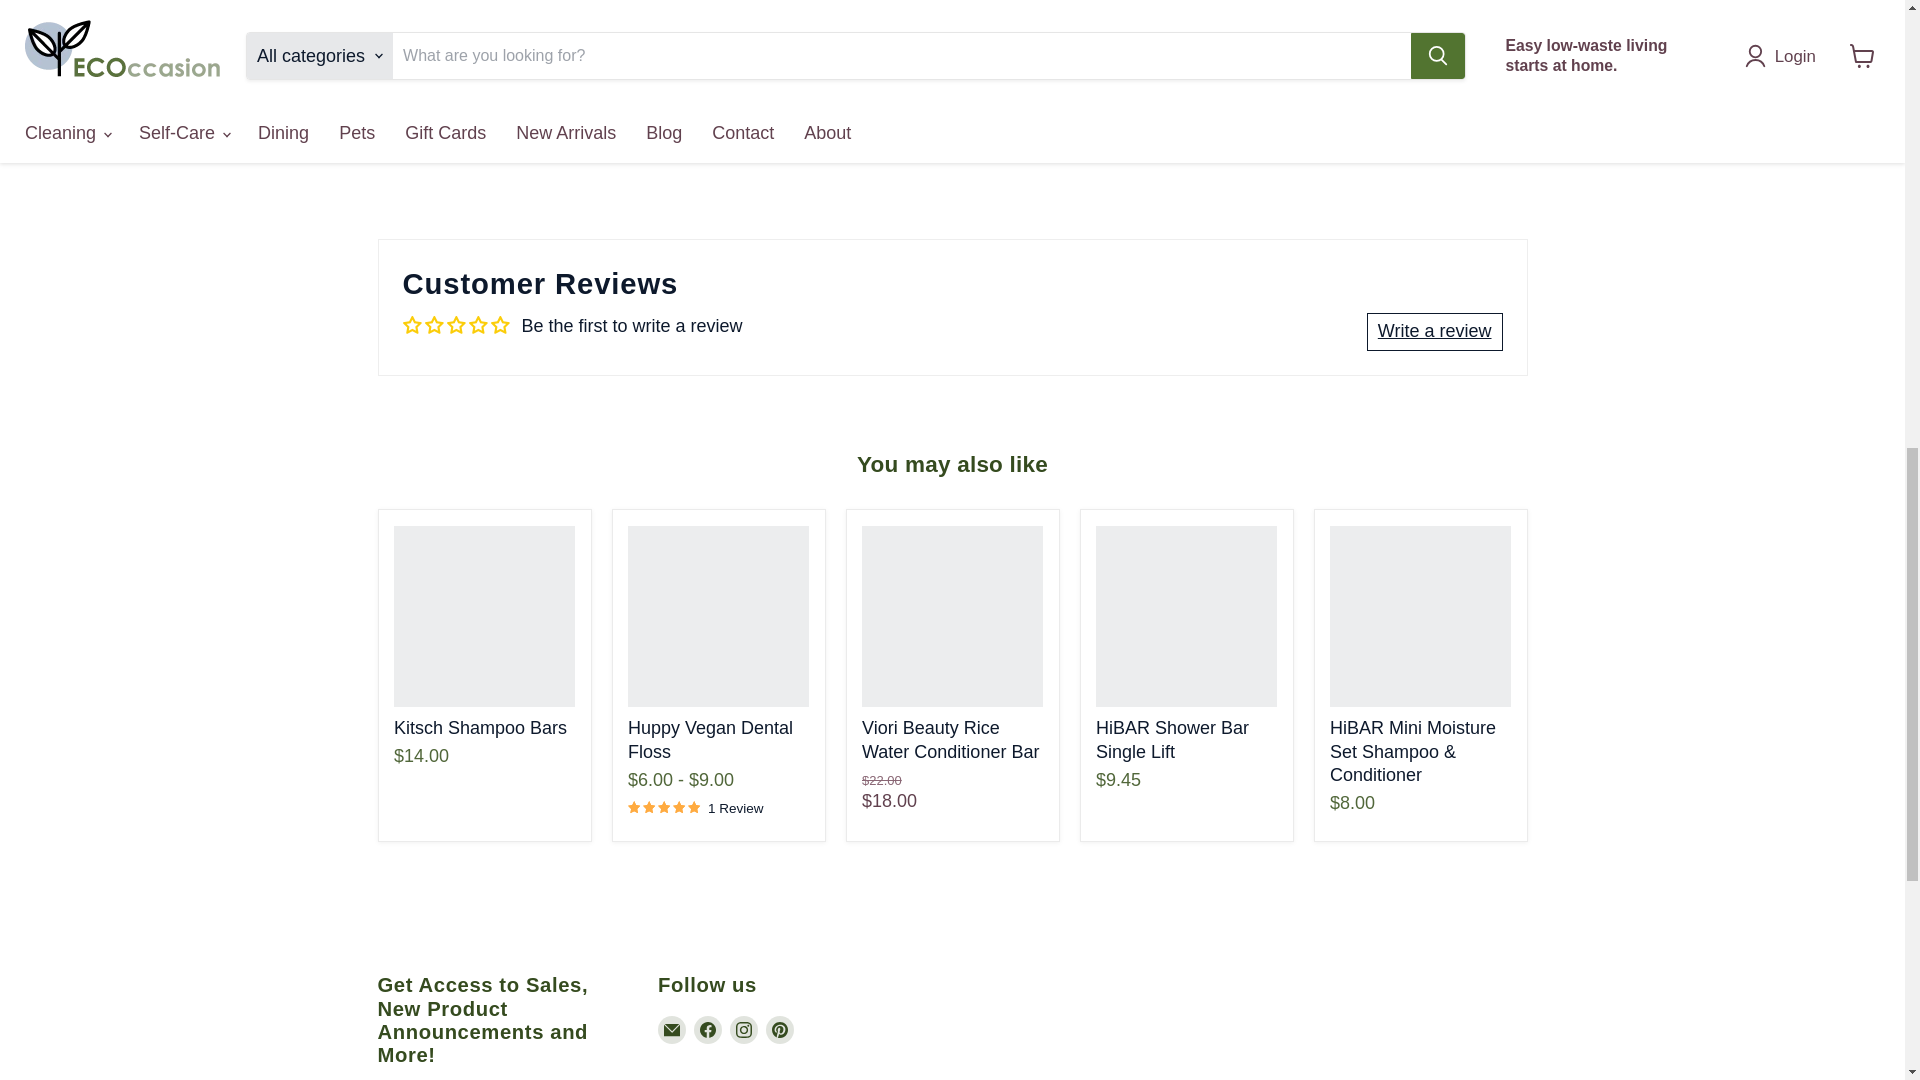 The width and height of the screenshot is (1920, 1080). I want to click on Facebook, so click(707, 1030).